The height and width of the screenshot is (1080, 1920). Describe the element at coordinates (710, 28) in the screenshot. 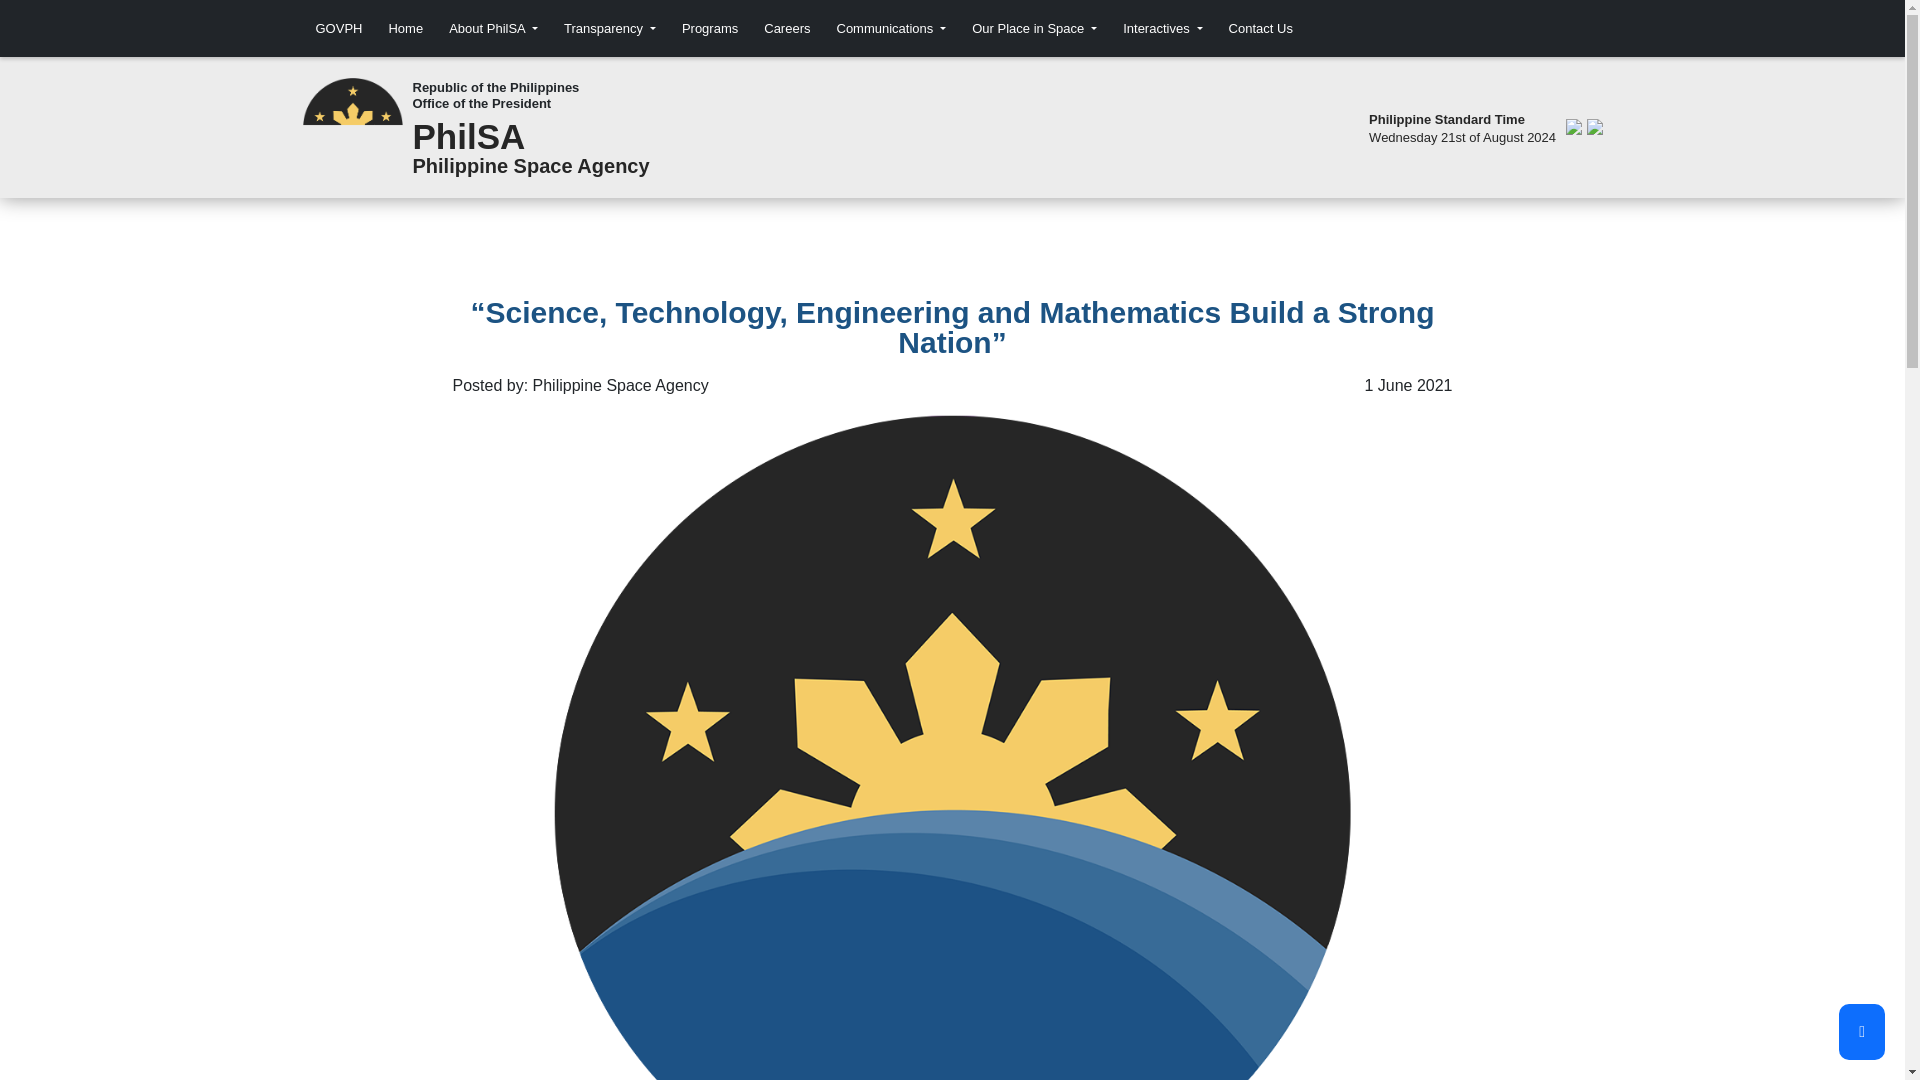

I see `Programs` at that location.